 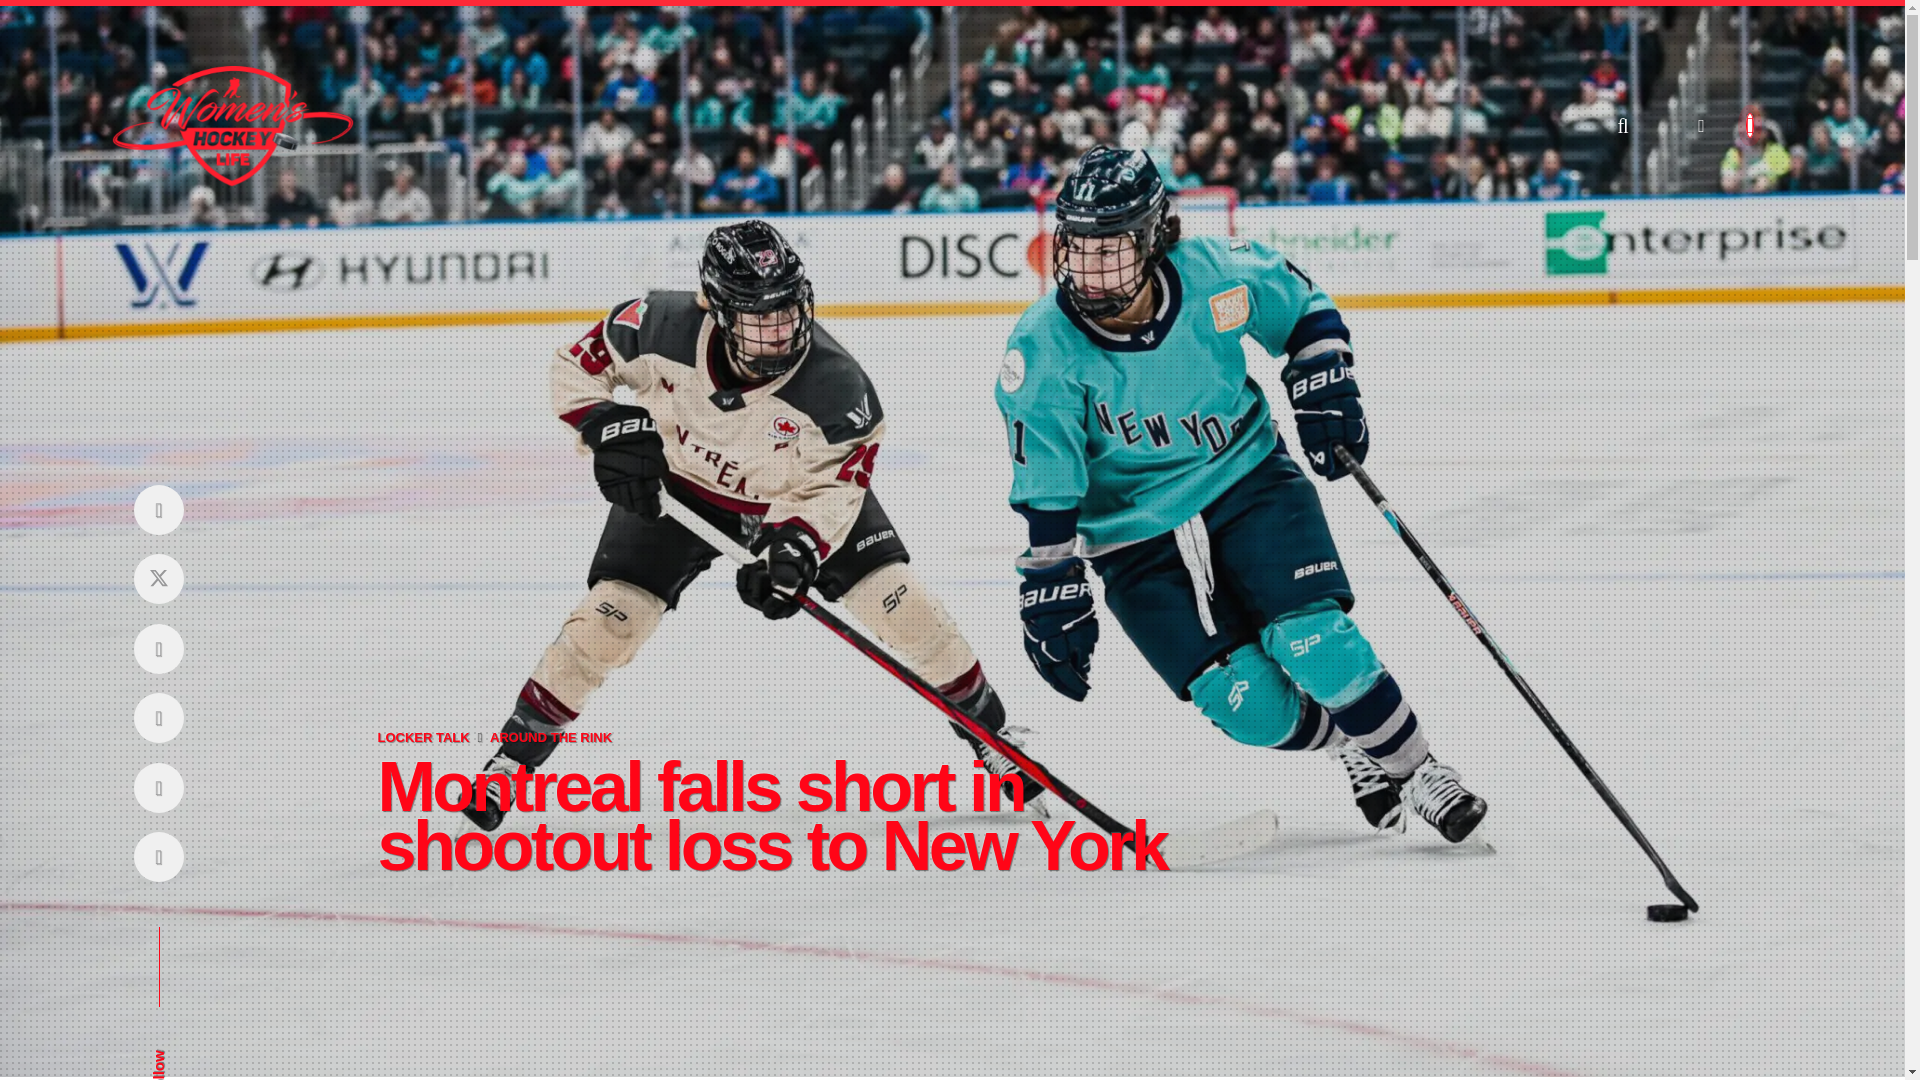 I want to click on LOCKER TALK, so click(x=422, y=738).